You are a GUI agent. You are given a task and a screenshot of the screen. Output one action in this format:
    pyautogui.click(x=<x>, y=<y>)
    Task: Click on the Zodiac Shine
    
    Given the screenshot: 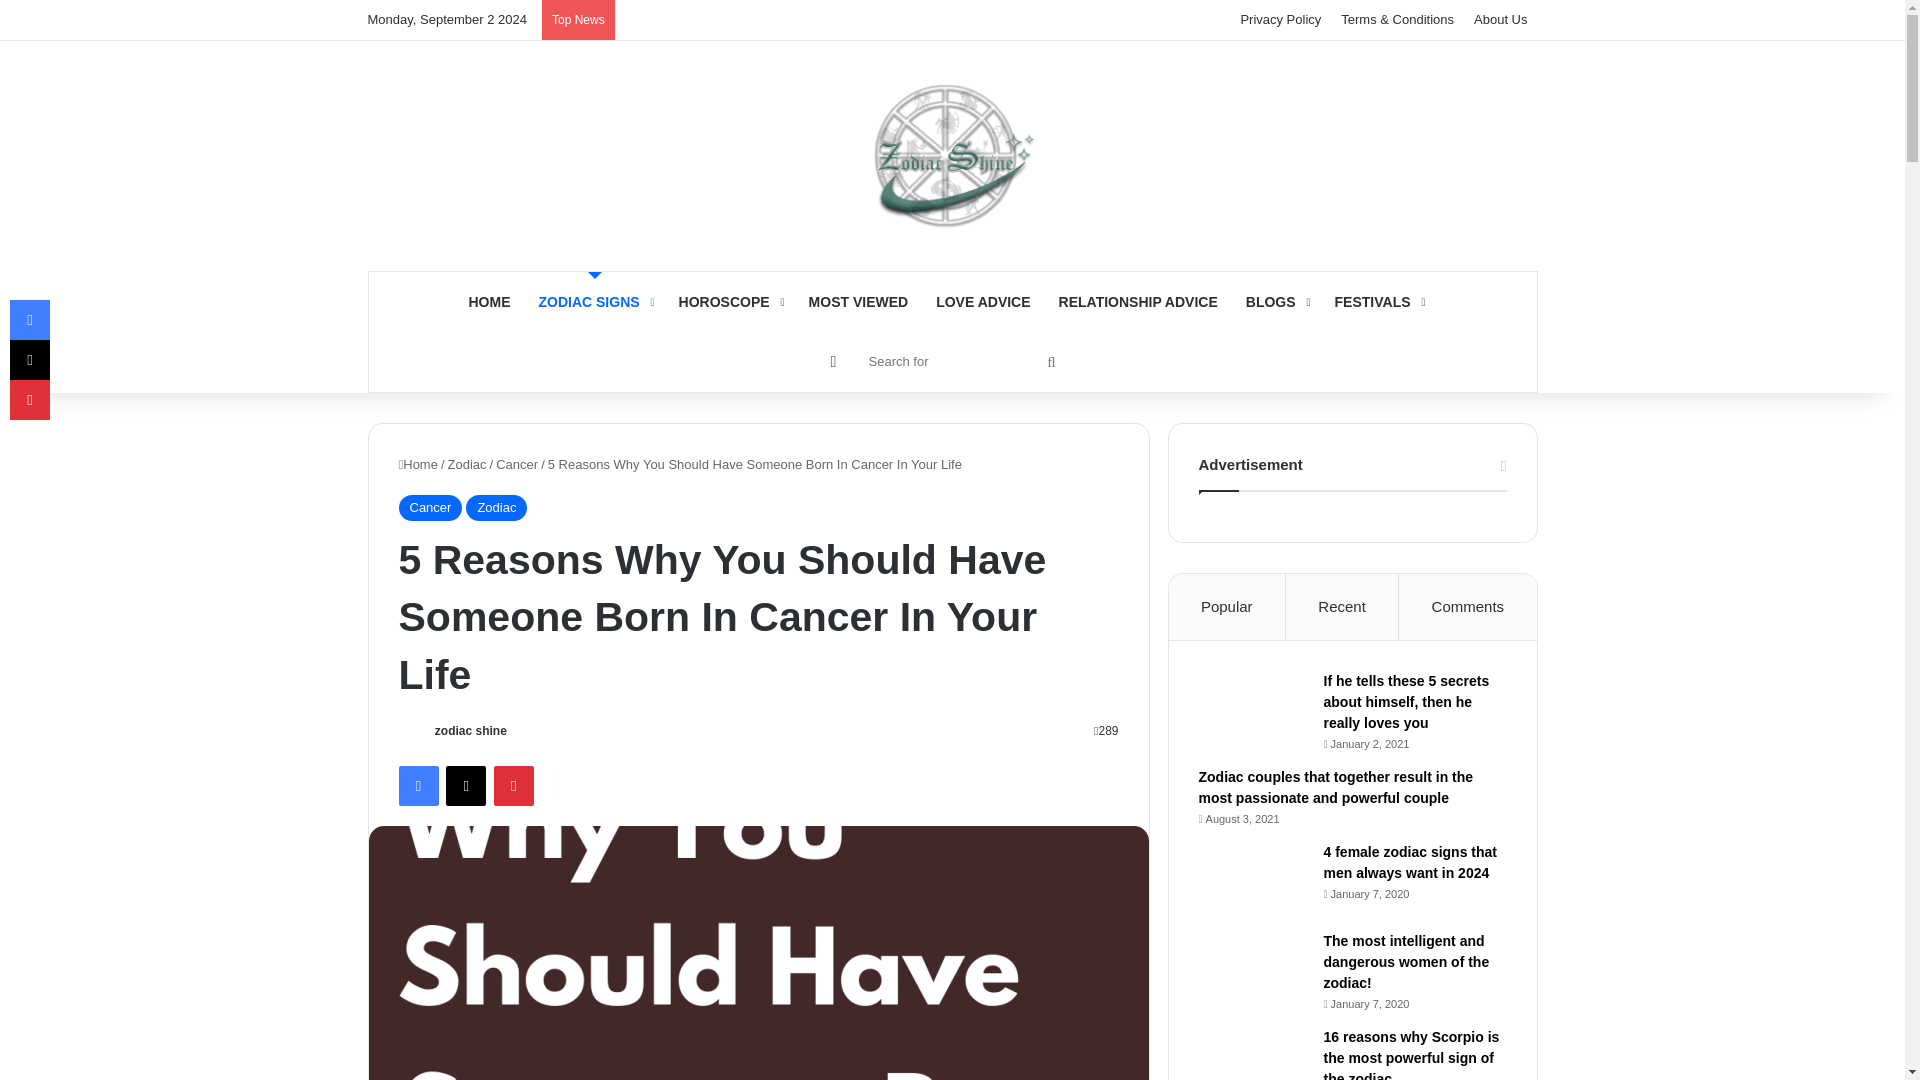 What is the action you would take?
    pyautogui.click(x=952, y=156)
    